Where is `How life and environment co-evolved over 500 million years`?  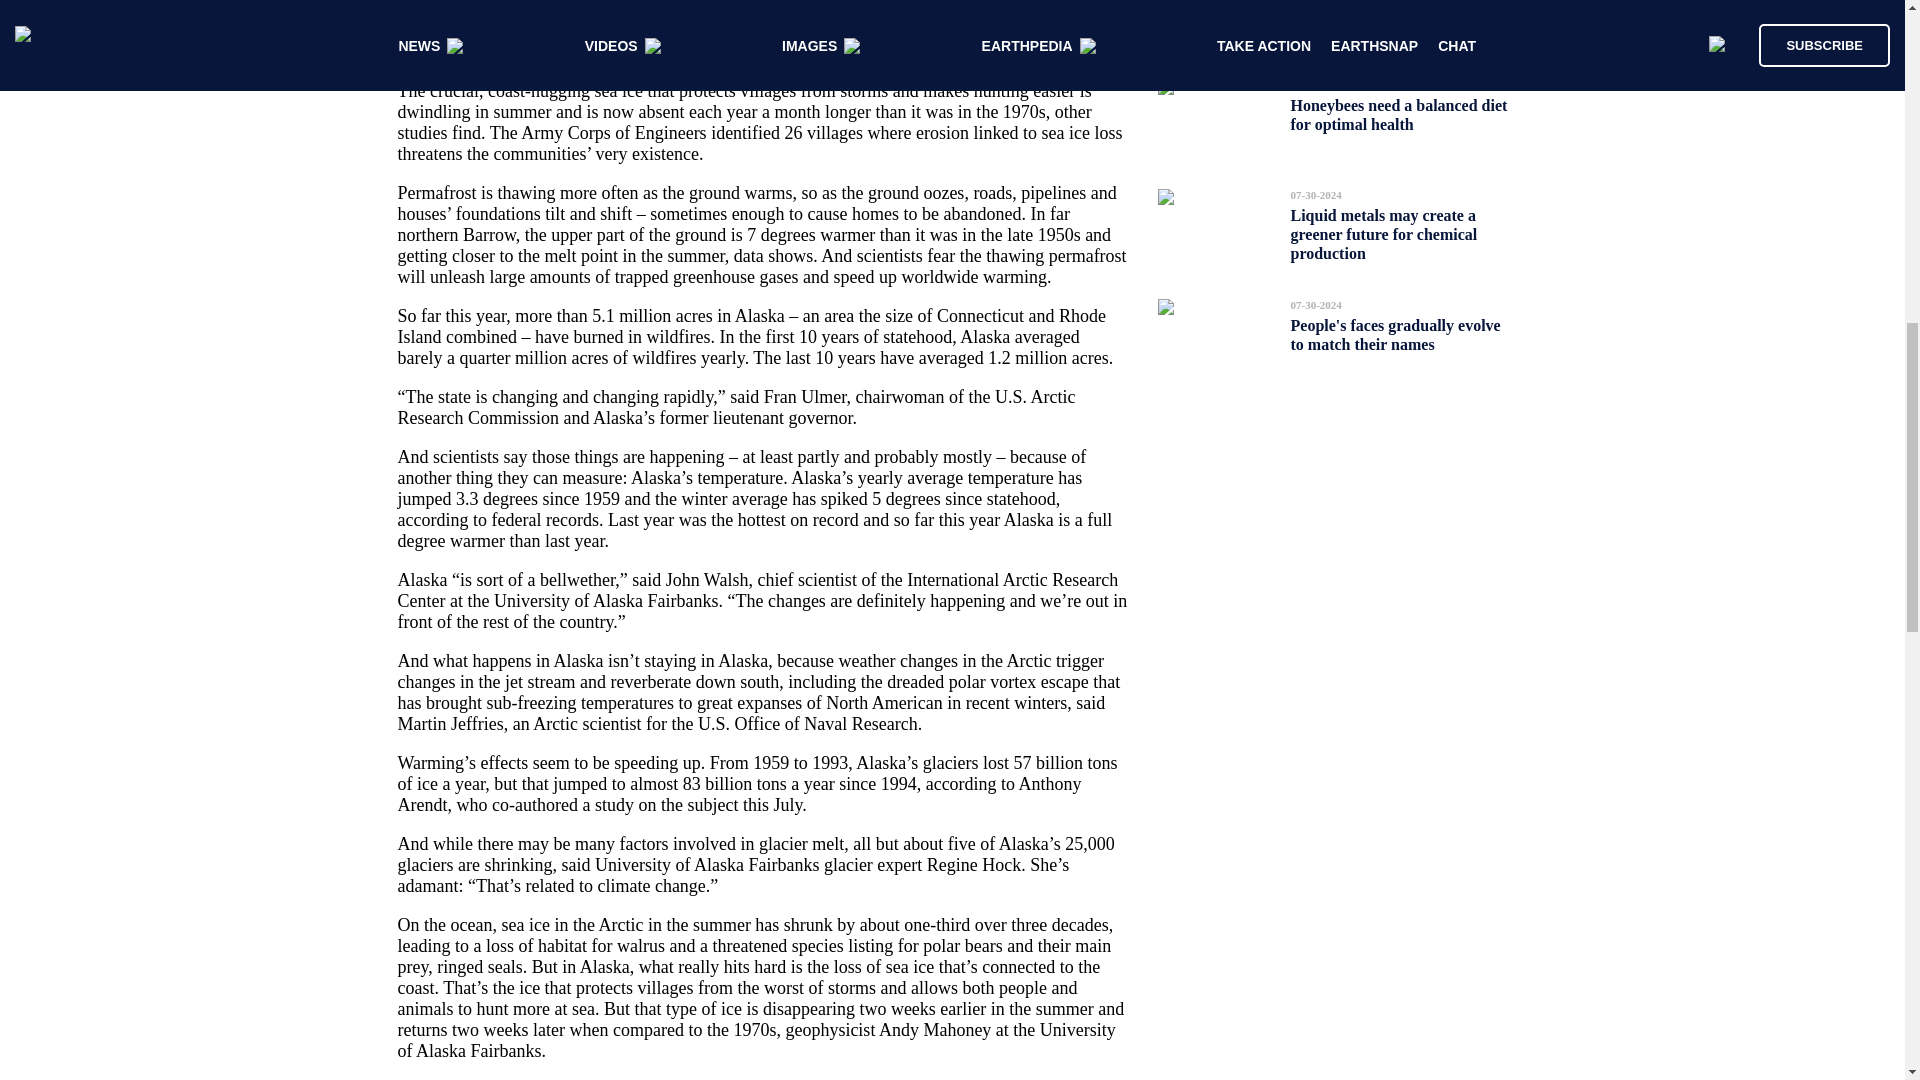 How life and environment co-evolved over 500 million years is located at coordinates (1392, 16).